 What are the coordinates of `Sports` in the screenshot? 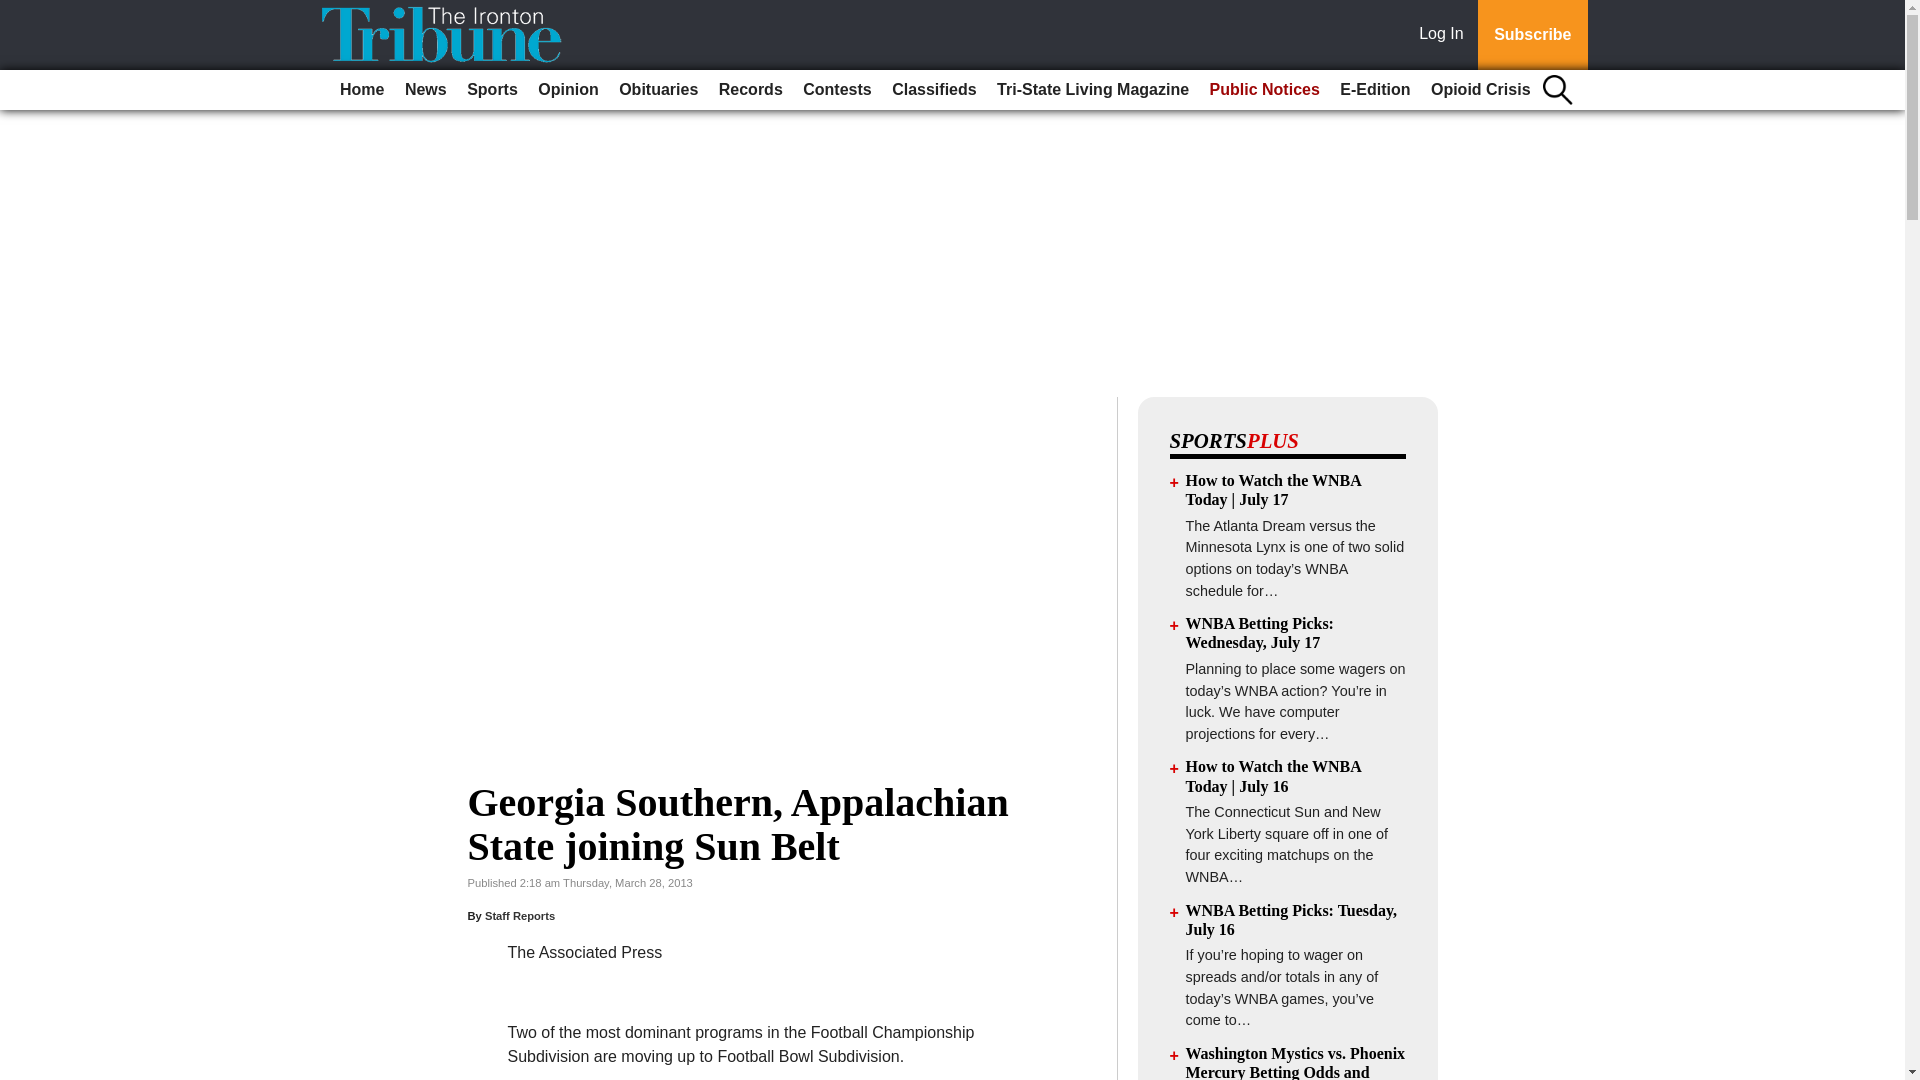 It's located at (492, 90).